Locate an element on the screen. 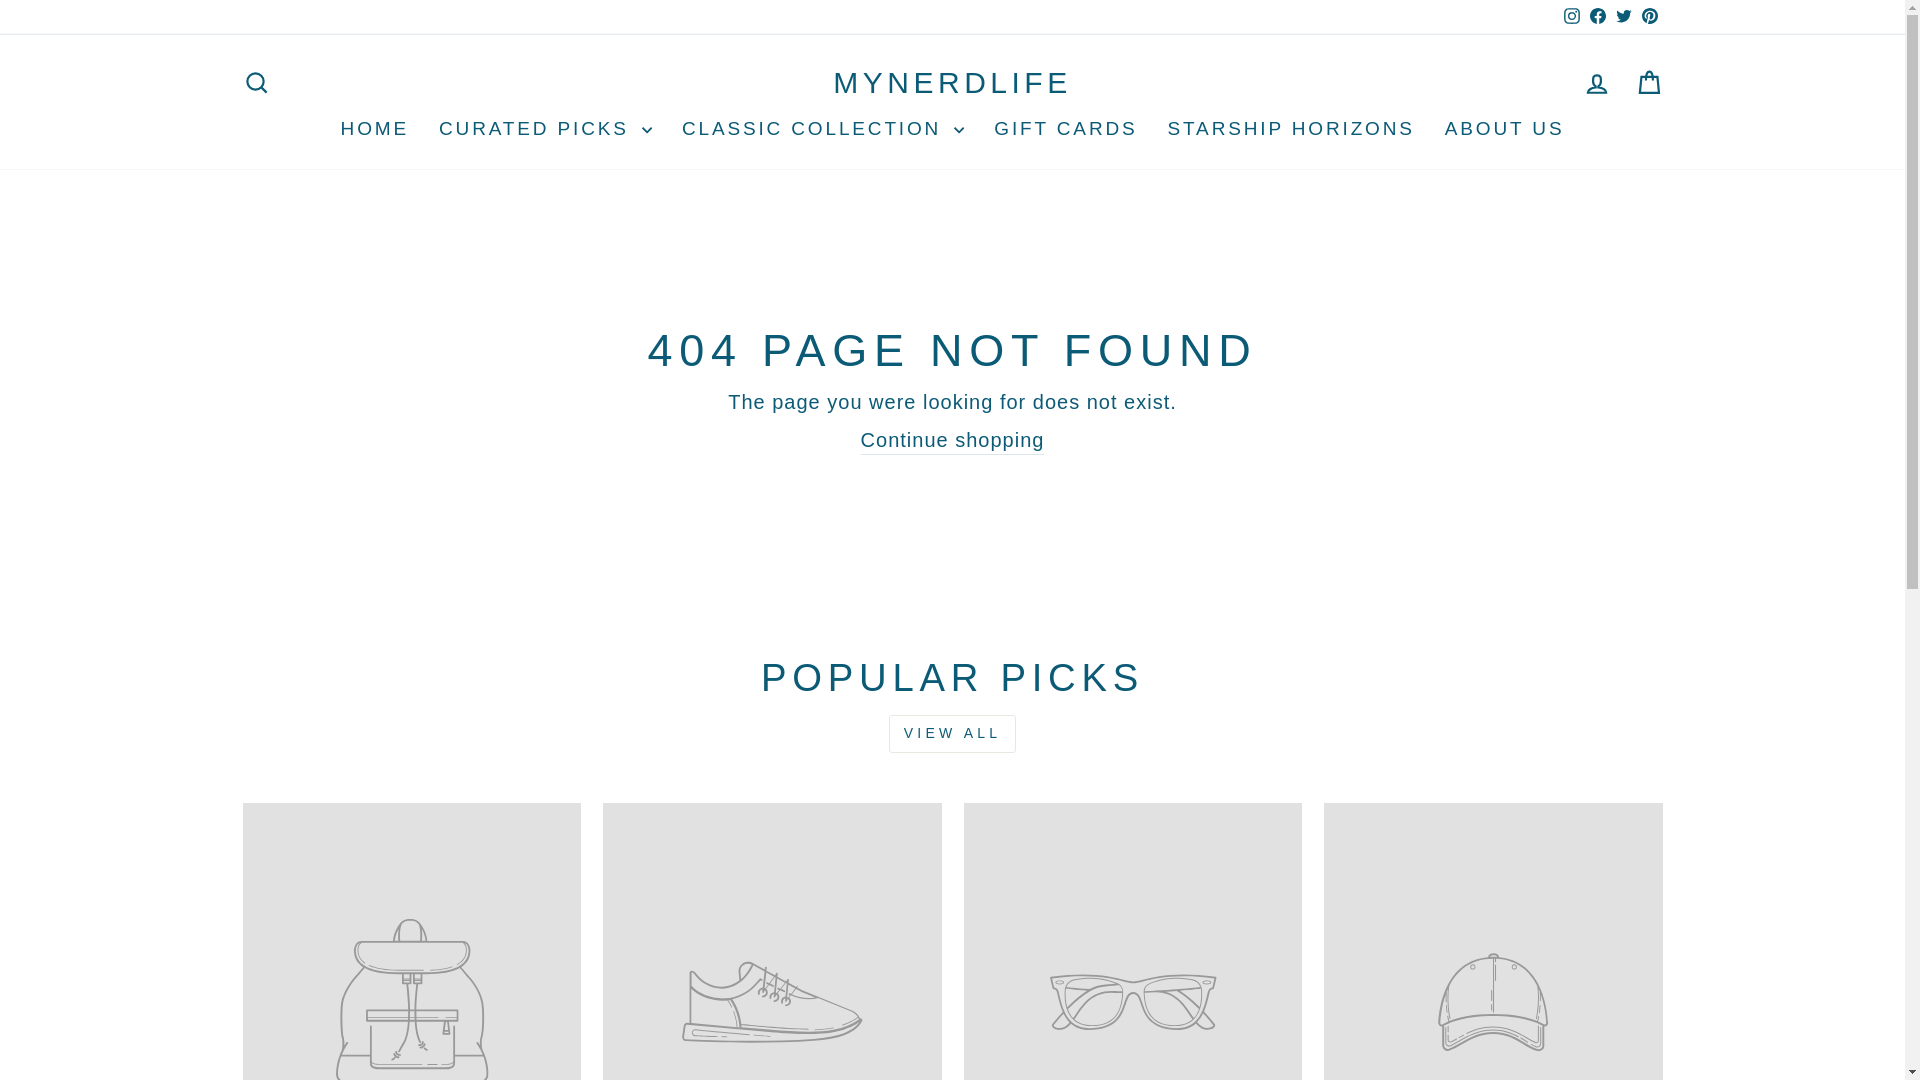  ACCOUNT is located at coordinates (1596, 84).